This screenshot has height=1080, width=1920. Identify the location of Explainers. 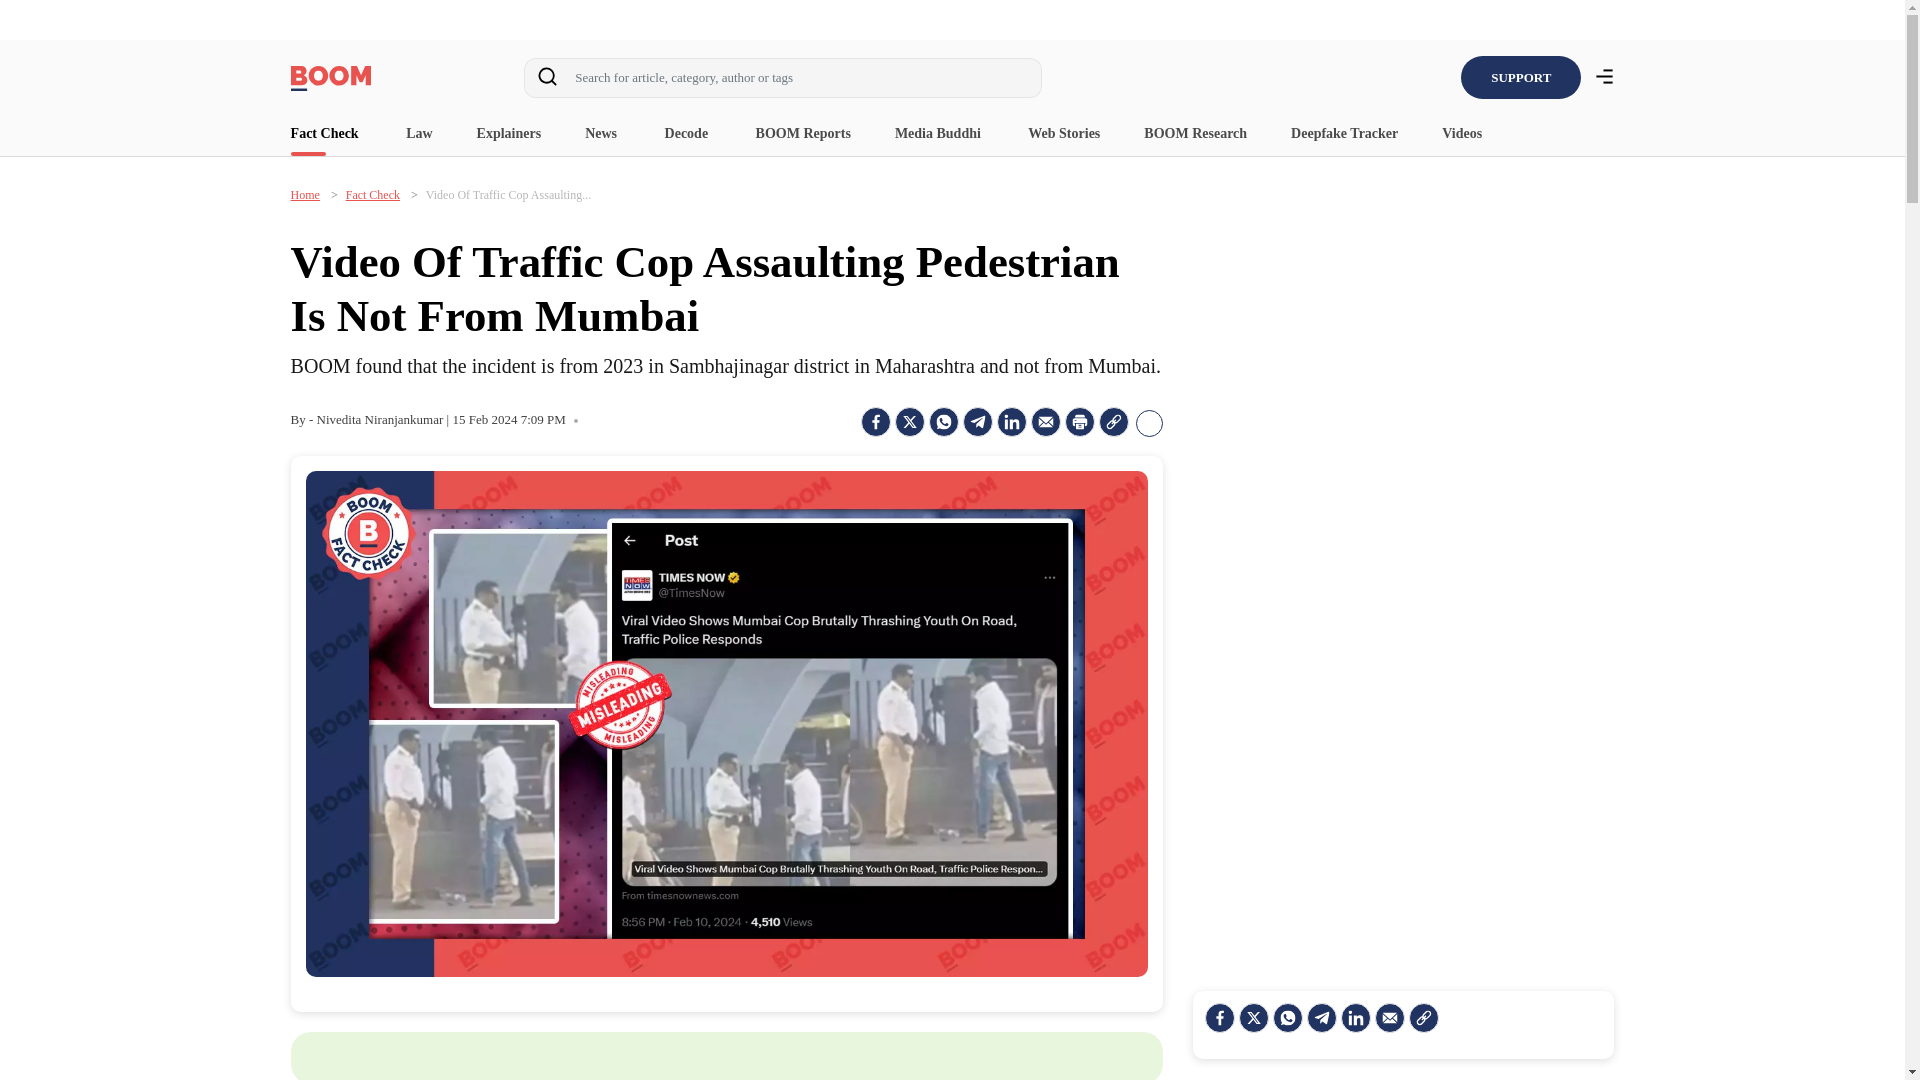
(508, 134).